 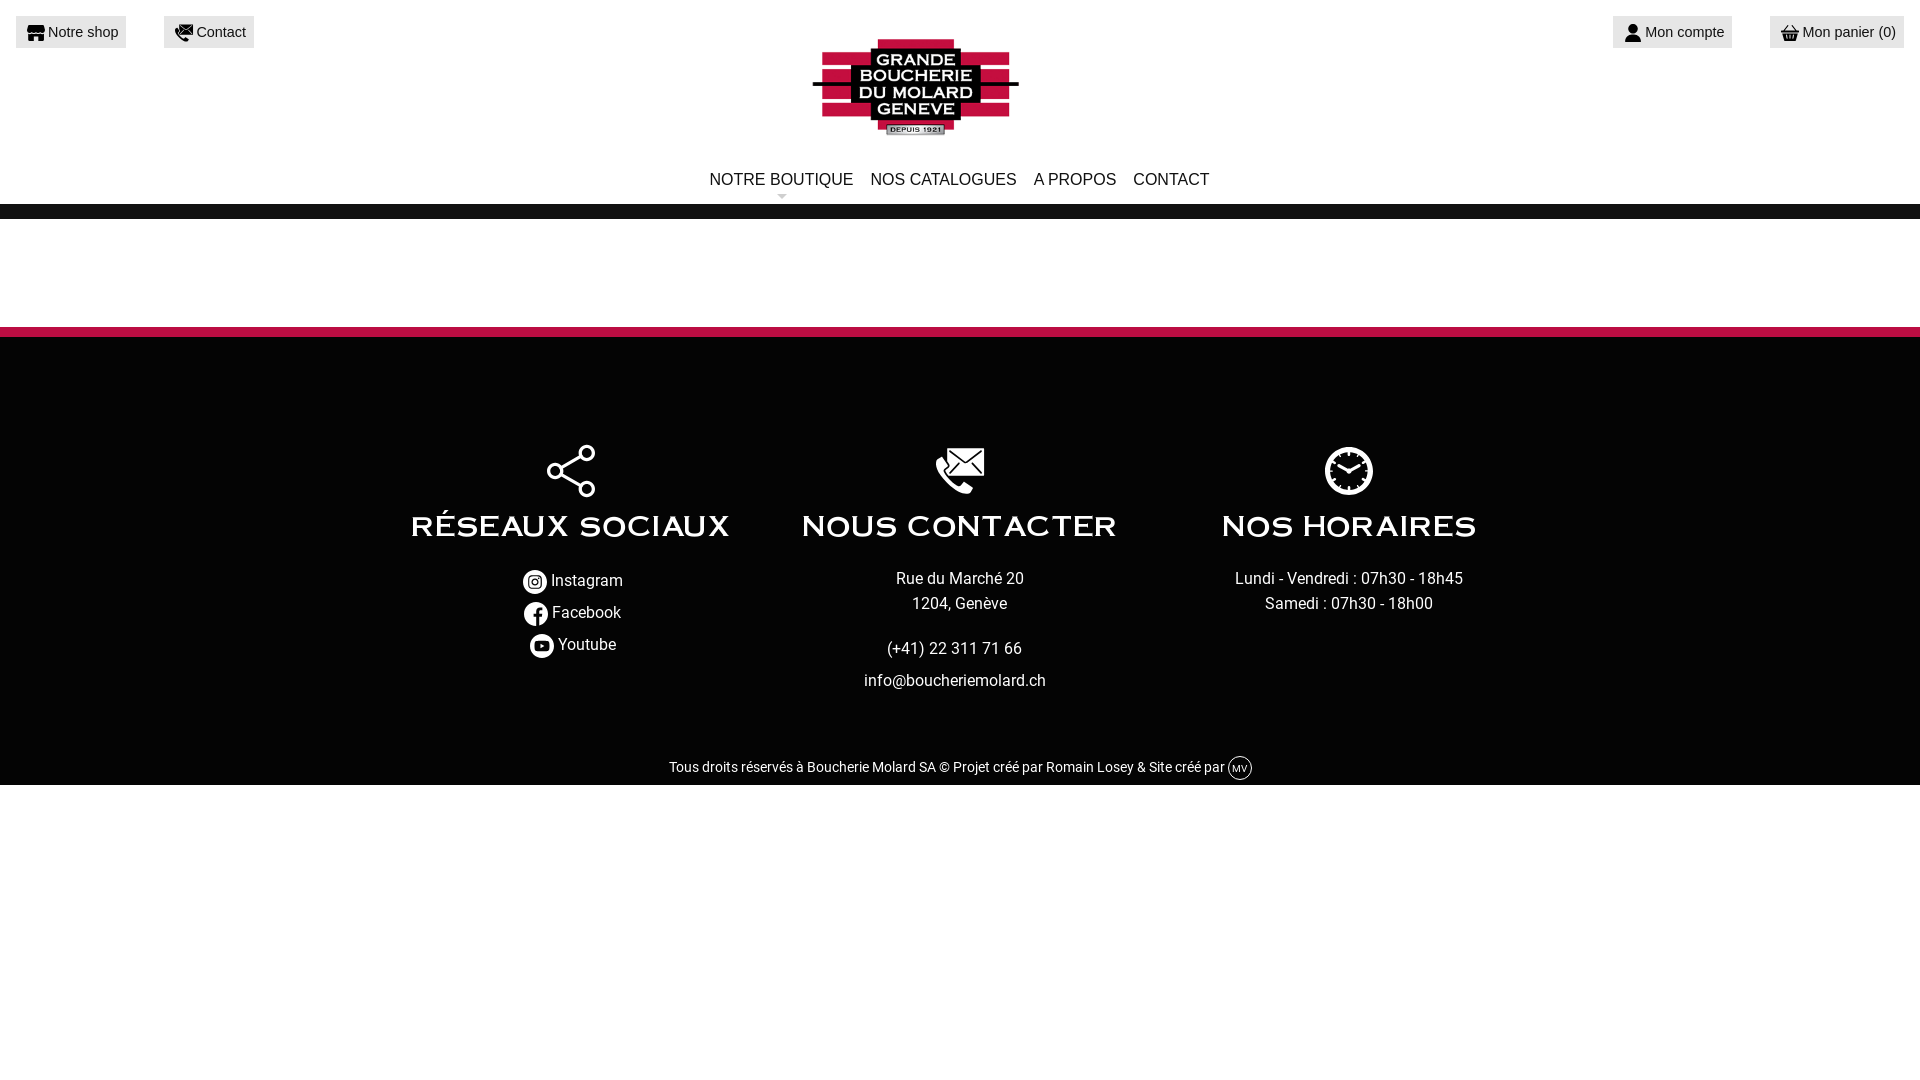 What do you see at coordinates (1837, 32) in the screenshot?
I see `Mon panier (0)` at bounding box center [1837, 32].